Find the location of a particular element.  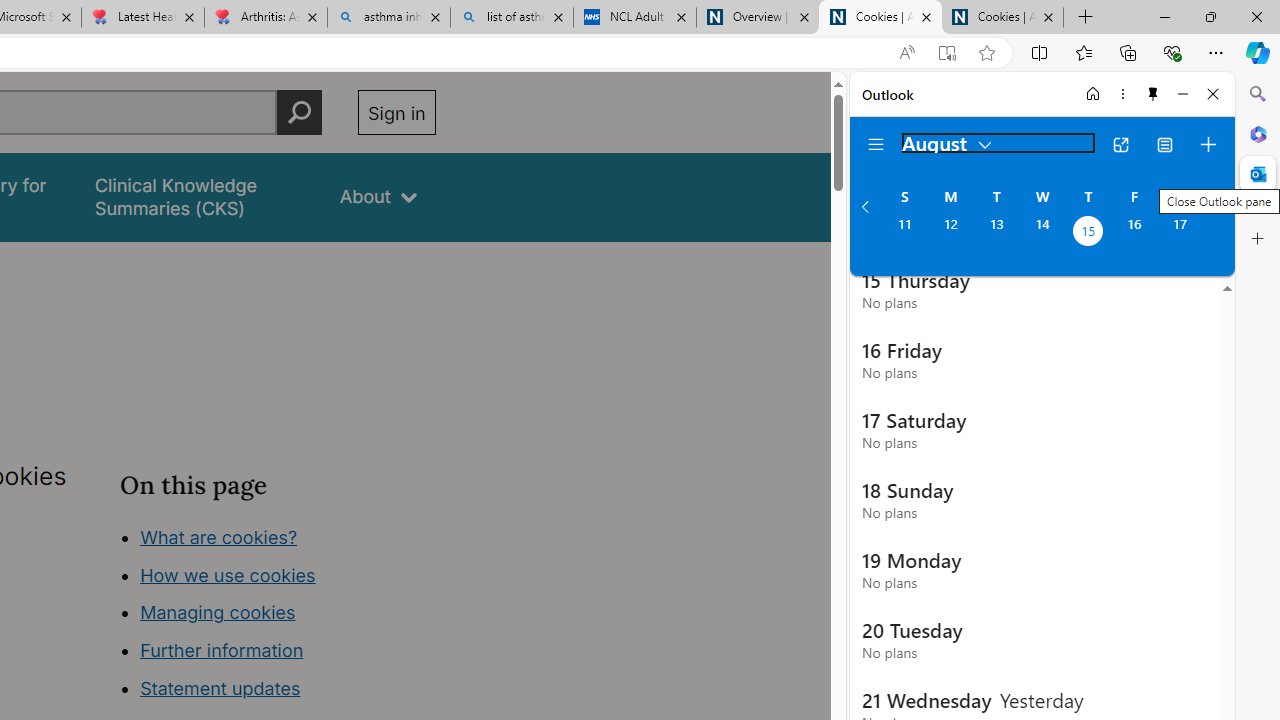

Tuesday, August 13, 2024.  is located at coordinates (996, 233).